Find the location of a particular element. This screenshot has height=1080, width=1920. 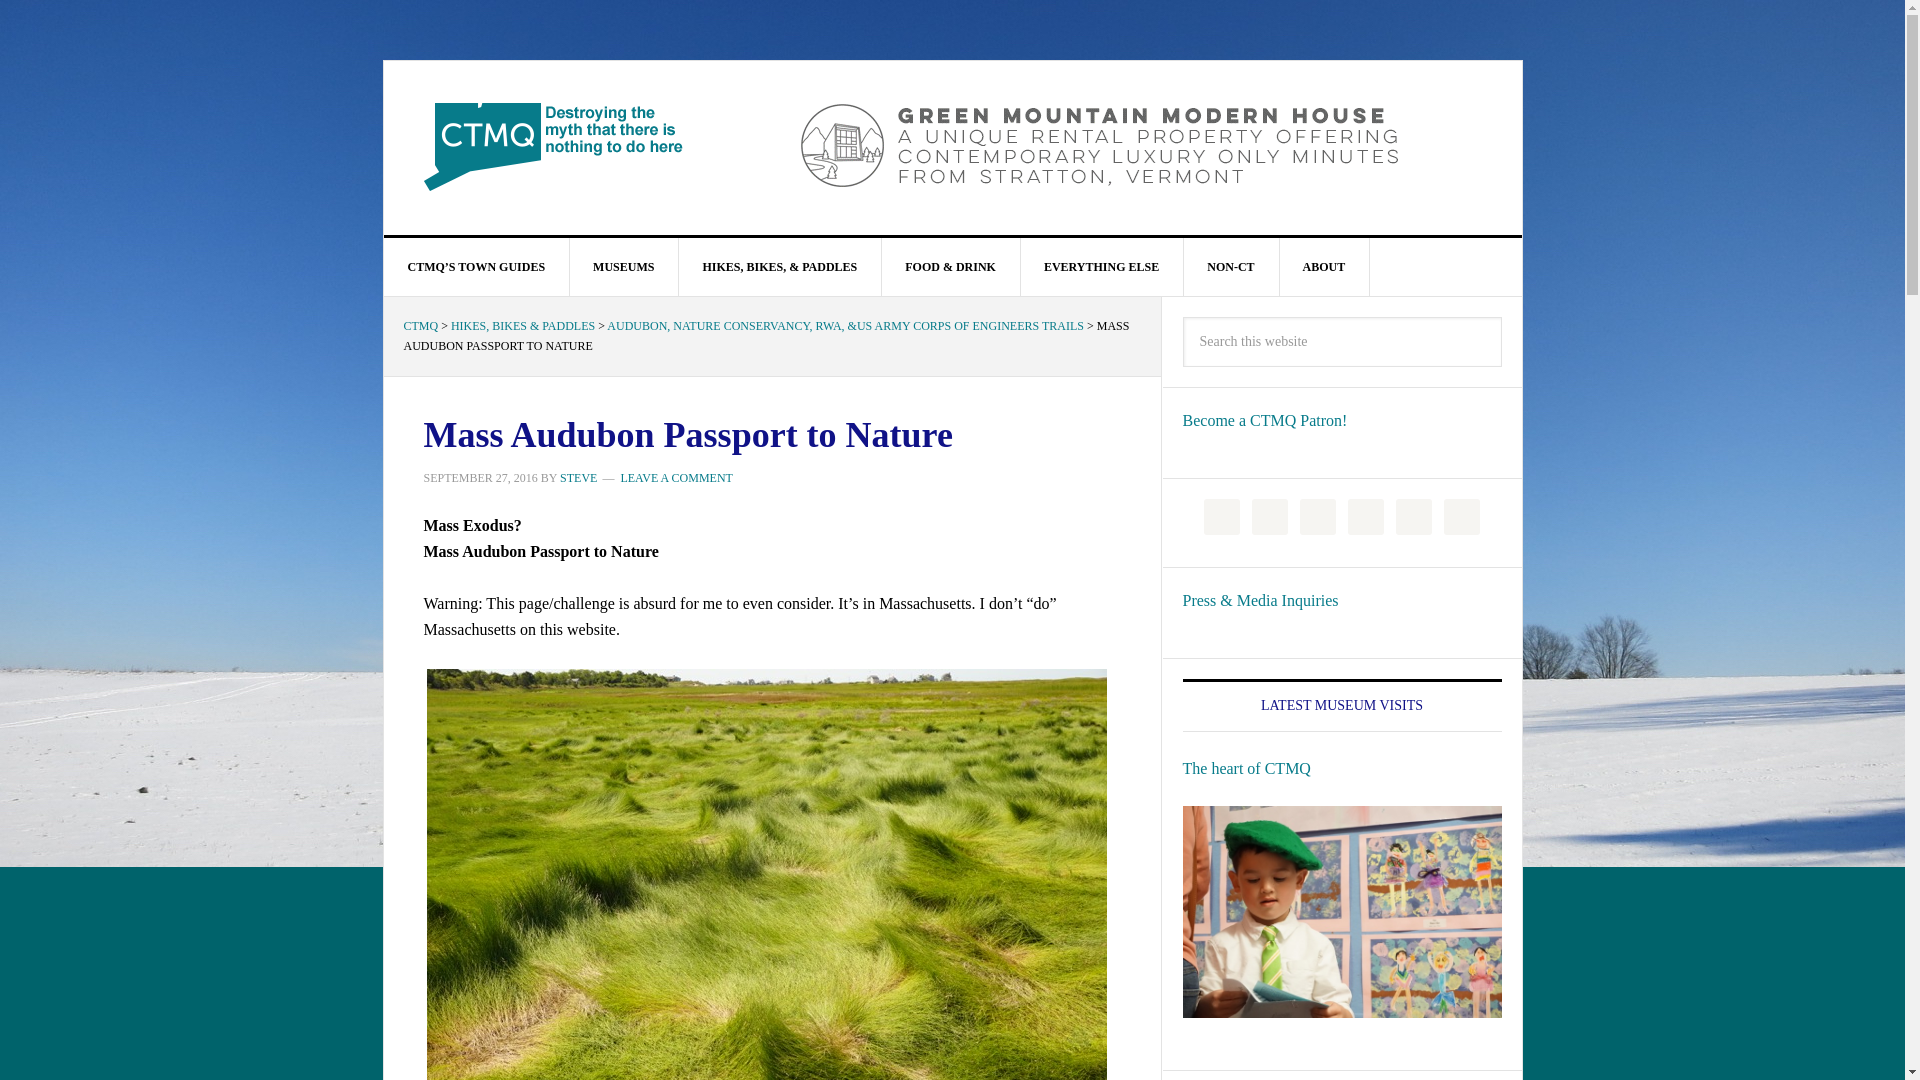

CTMQ is located at coordinates (554, 146).